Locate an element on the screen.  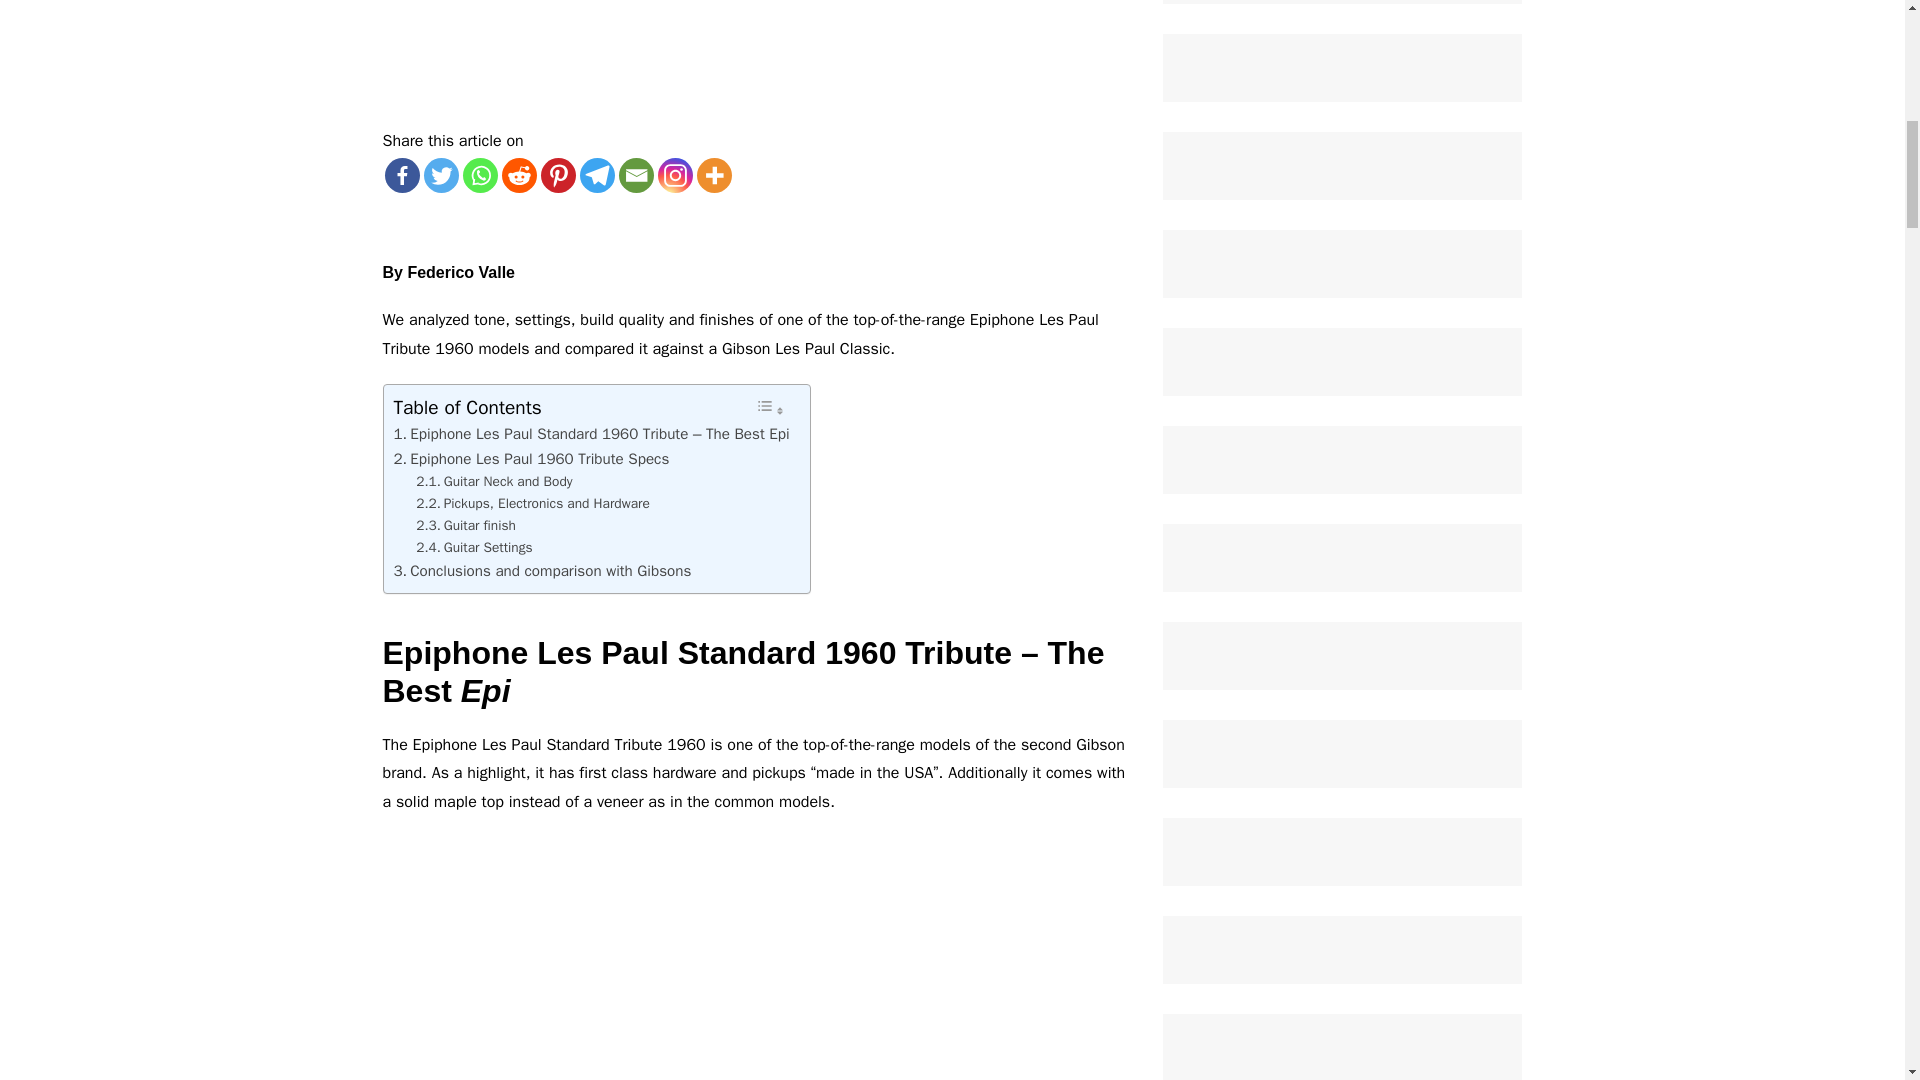
Whatsapp is located at coordinates (480, 175).